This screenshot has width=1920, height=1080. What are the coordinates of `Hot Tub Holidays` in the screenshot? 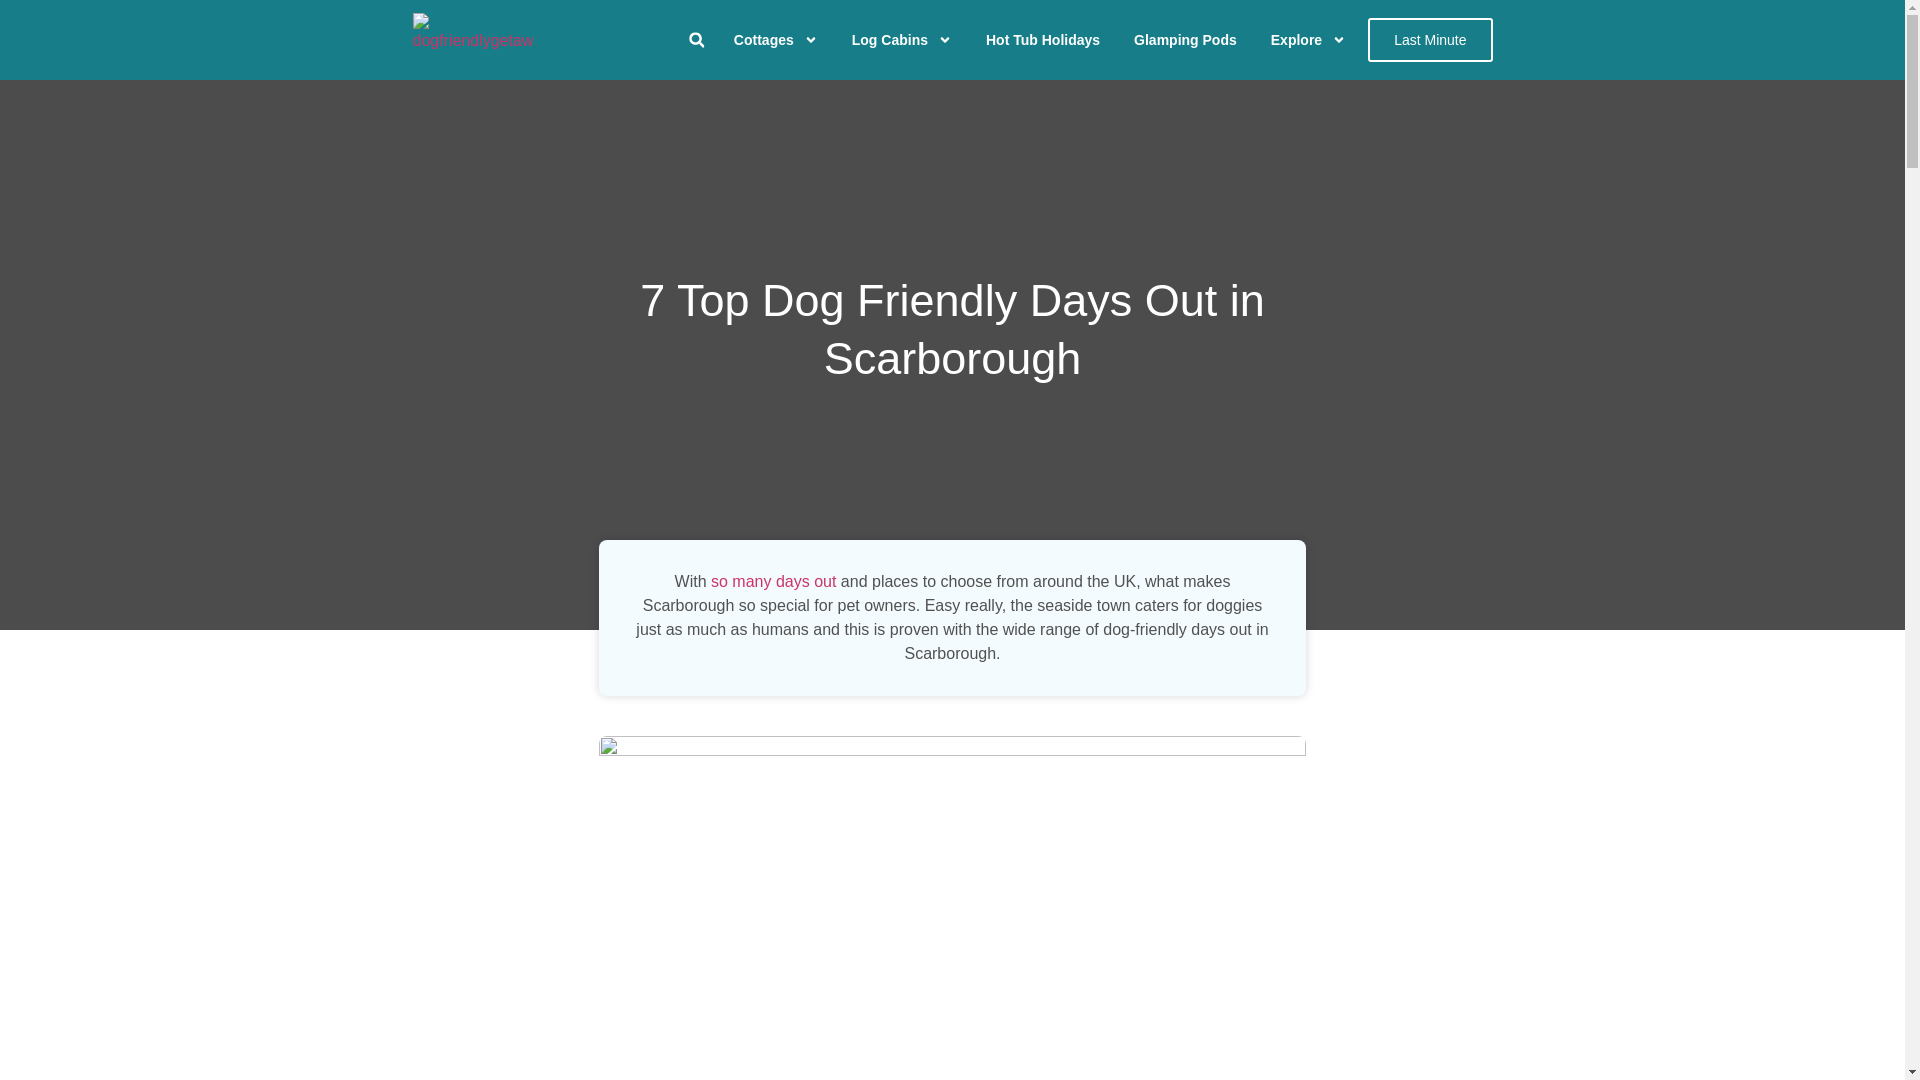 It's located at (1042, 40).